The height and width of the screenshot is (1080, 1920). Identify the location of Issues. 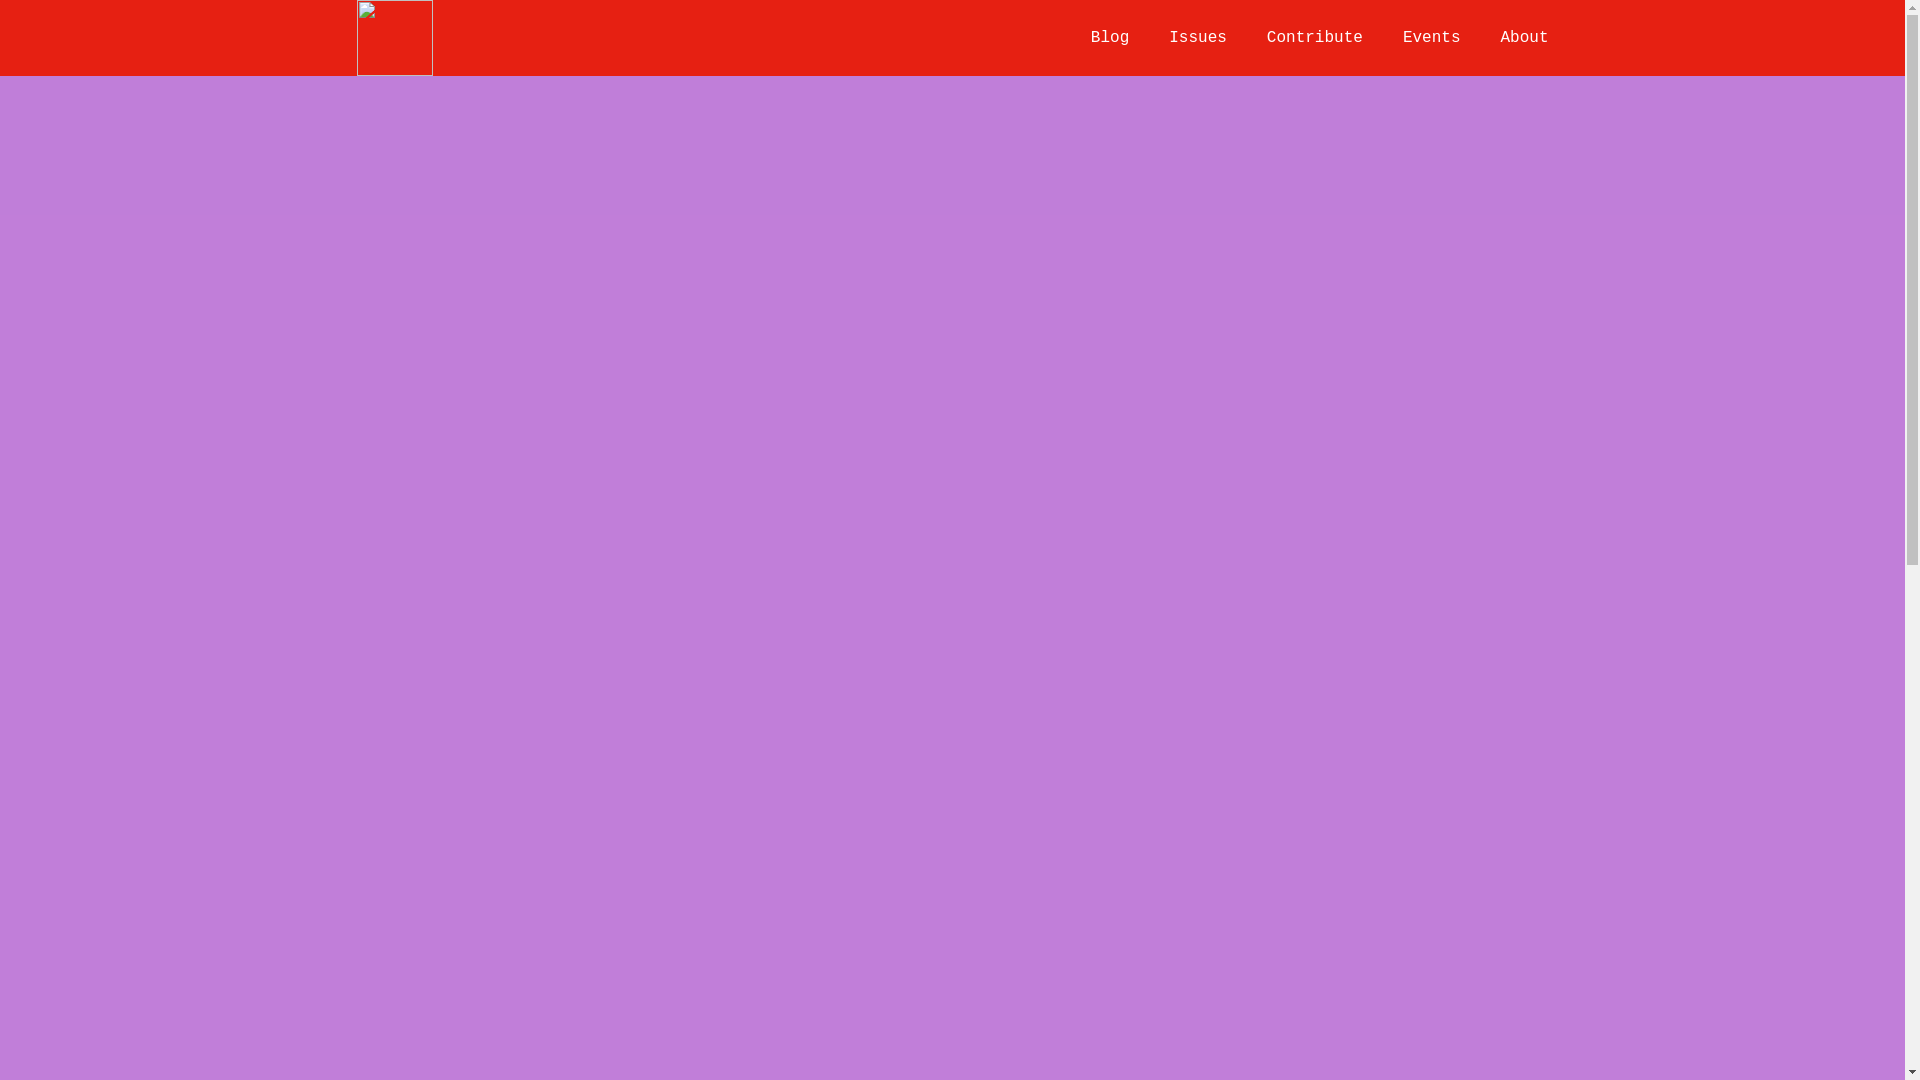
(1198, 37).